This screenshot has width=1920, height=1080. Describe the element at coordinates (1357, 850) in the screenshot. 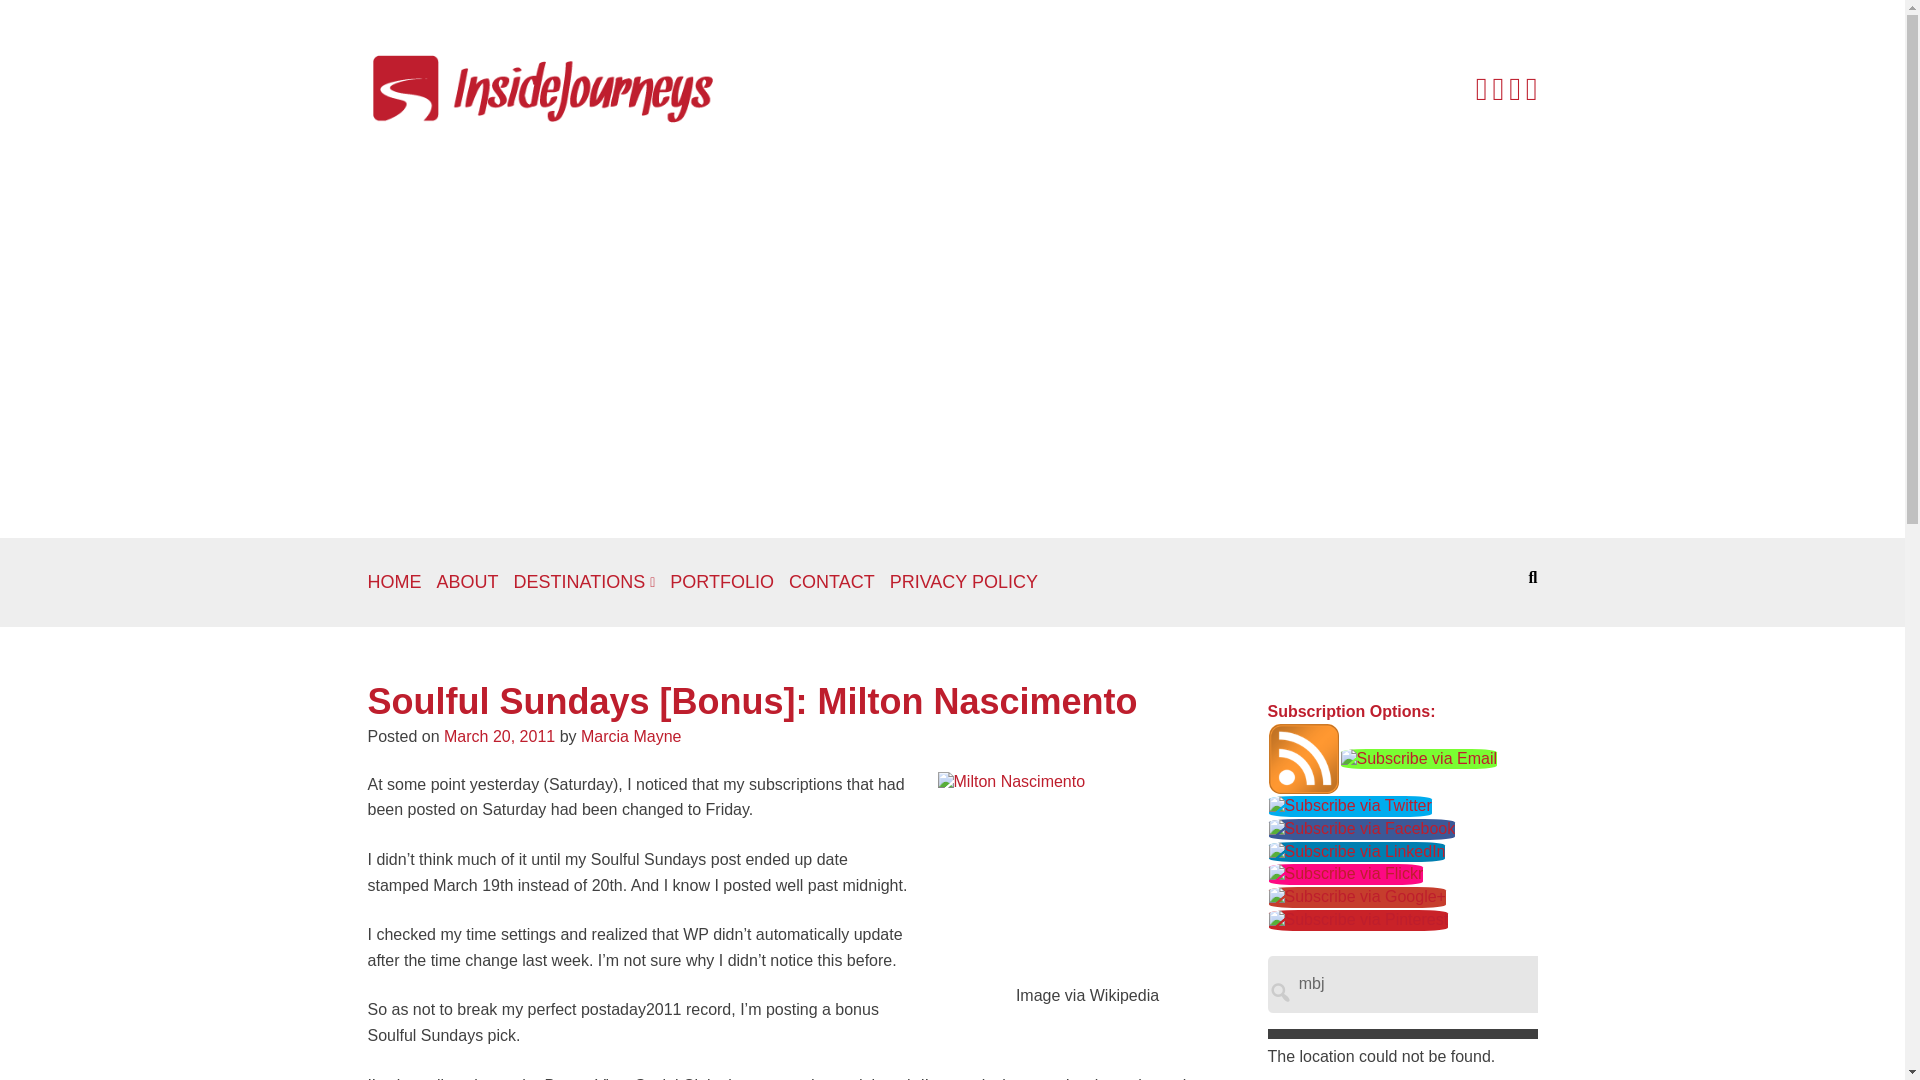

I see `Subscribe via LinkedIn` at that location.